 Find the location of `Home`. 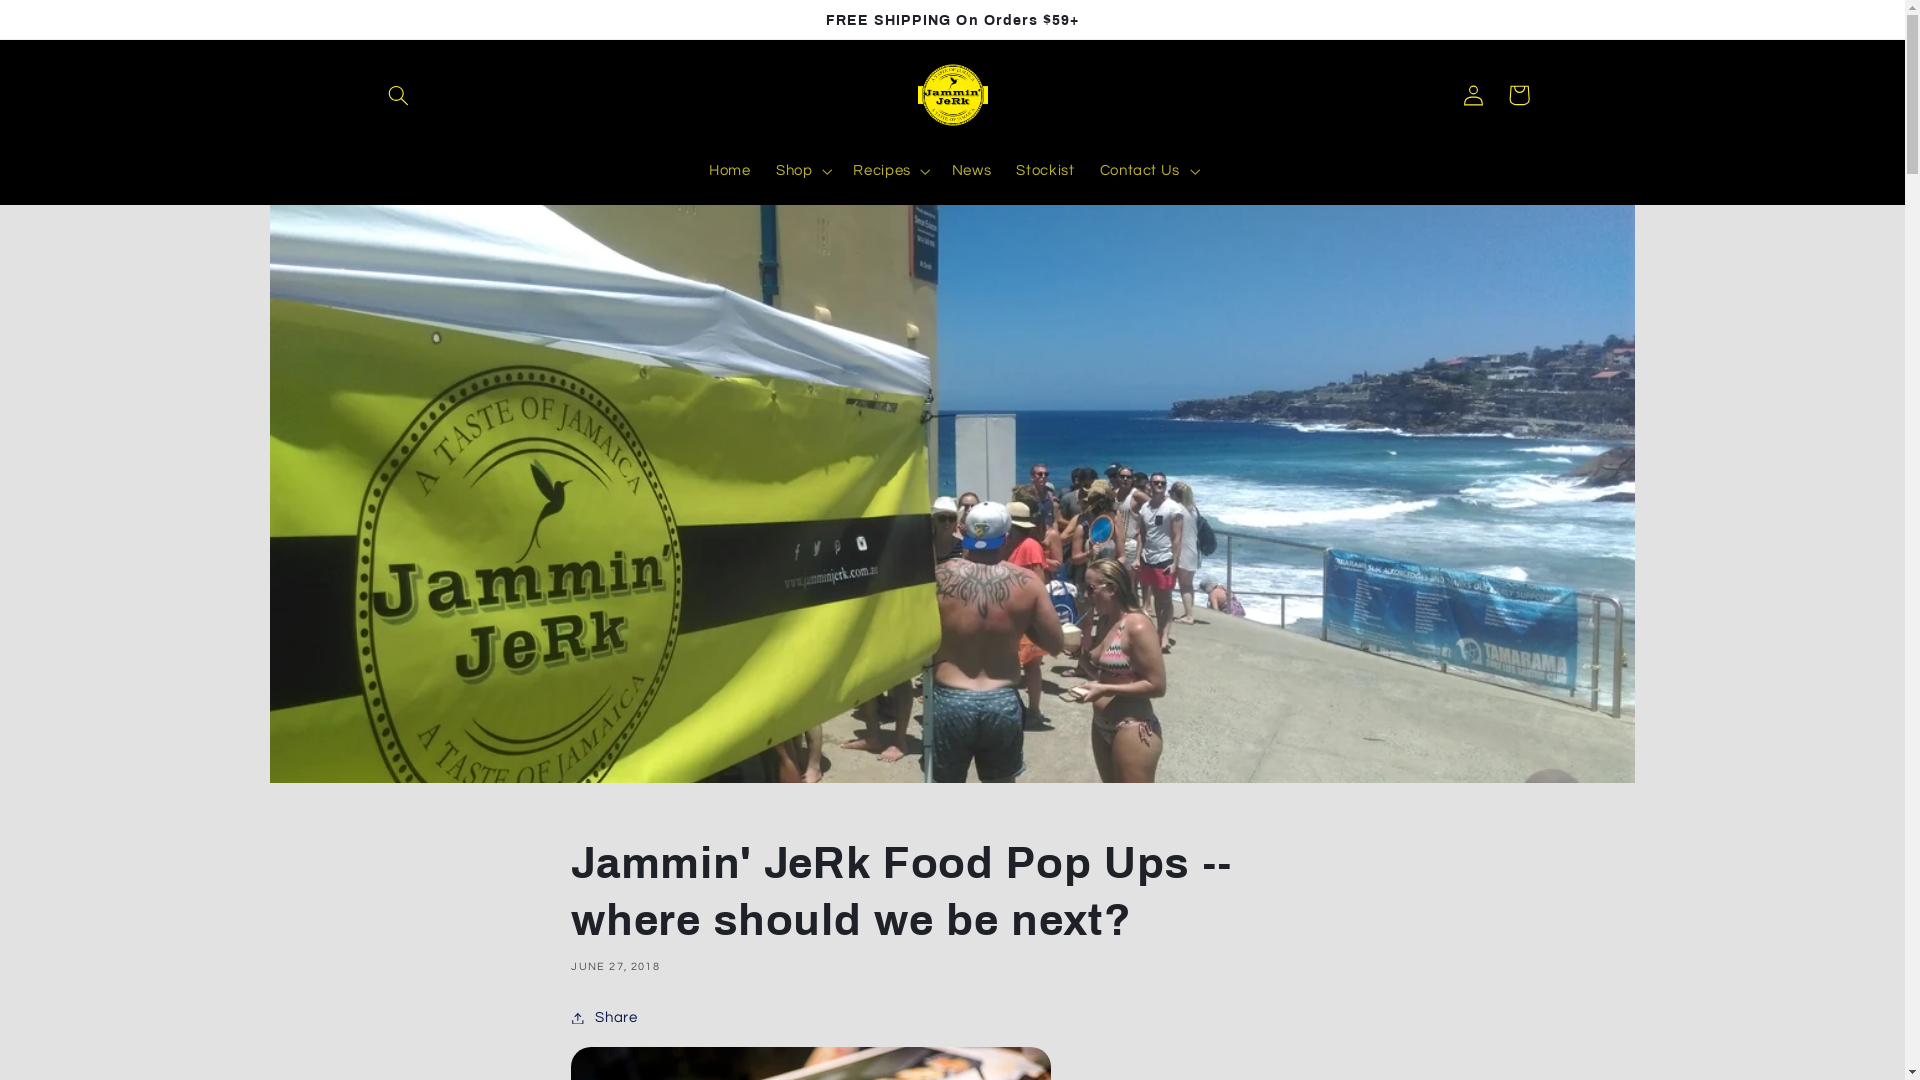

Home is located at coordinates (730, 171).